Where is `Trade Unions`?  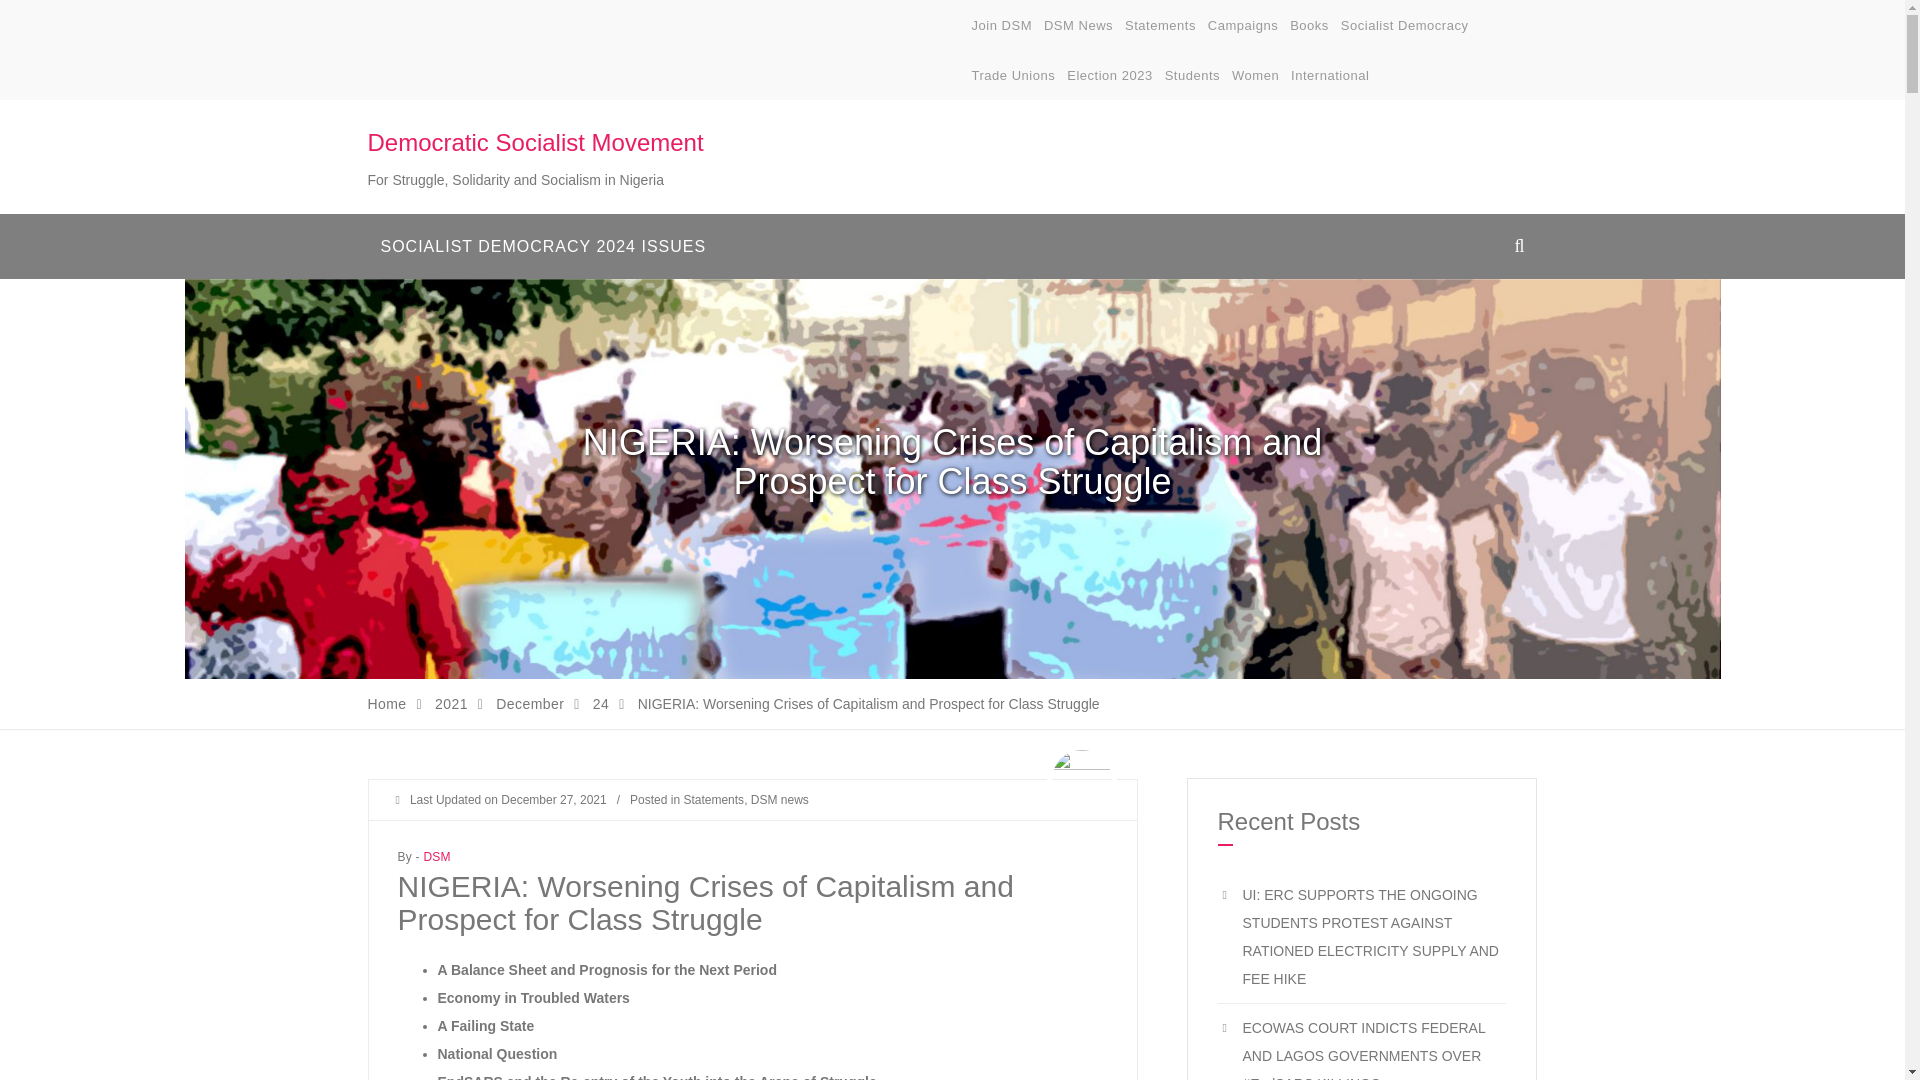 Trade Unions is located at coordinates (1014, 76).